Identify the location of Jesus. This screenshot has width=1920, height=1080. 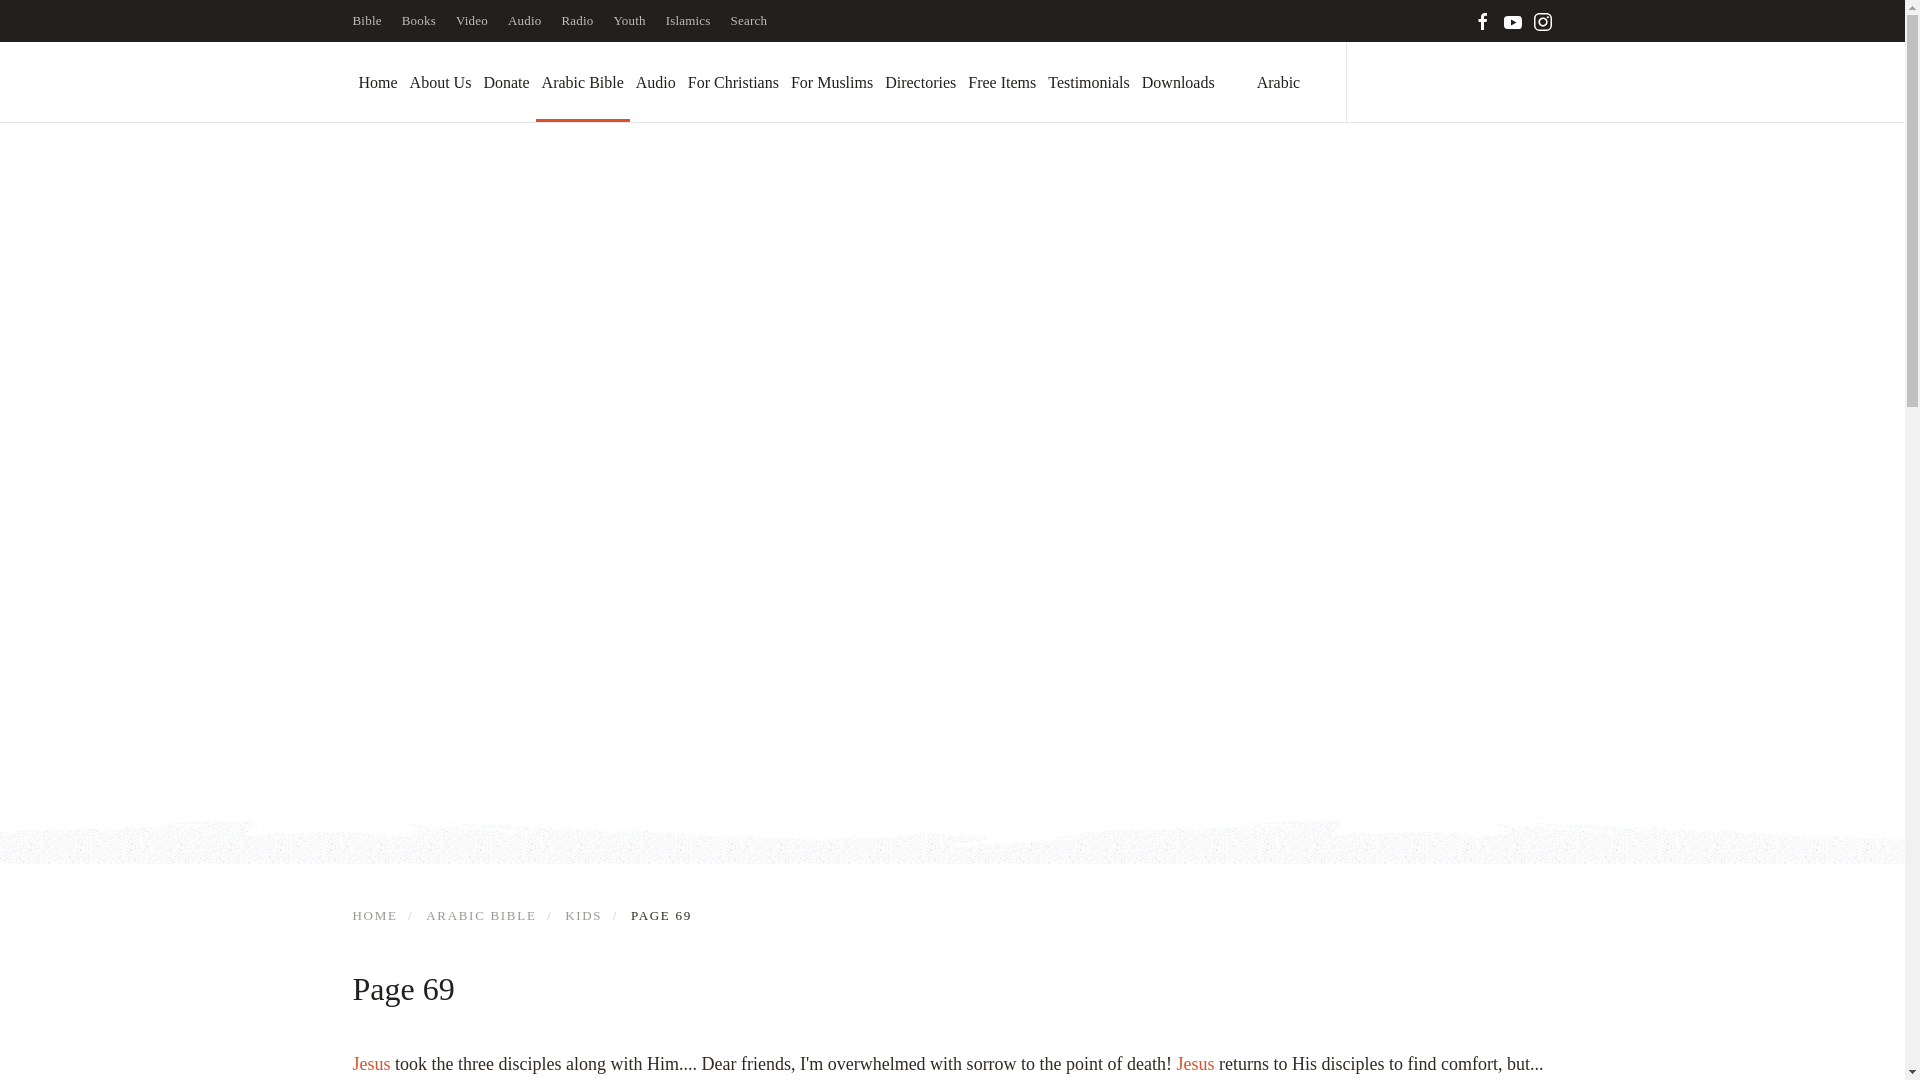
(370, 1064).